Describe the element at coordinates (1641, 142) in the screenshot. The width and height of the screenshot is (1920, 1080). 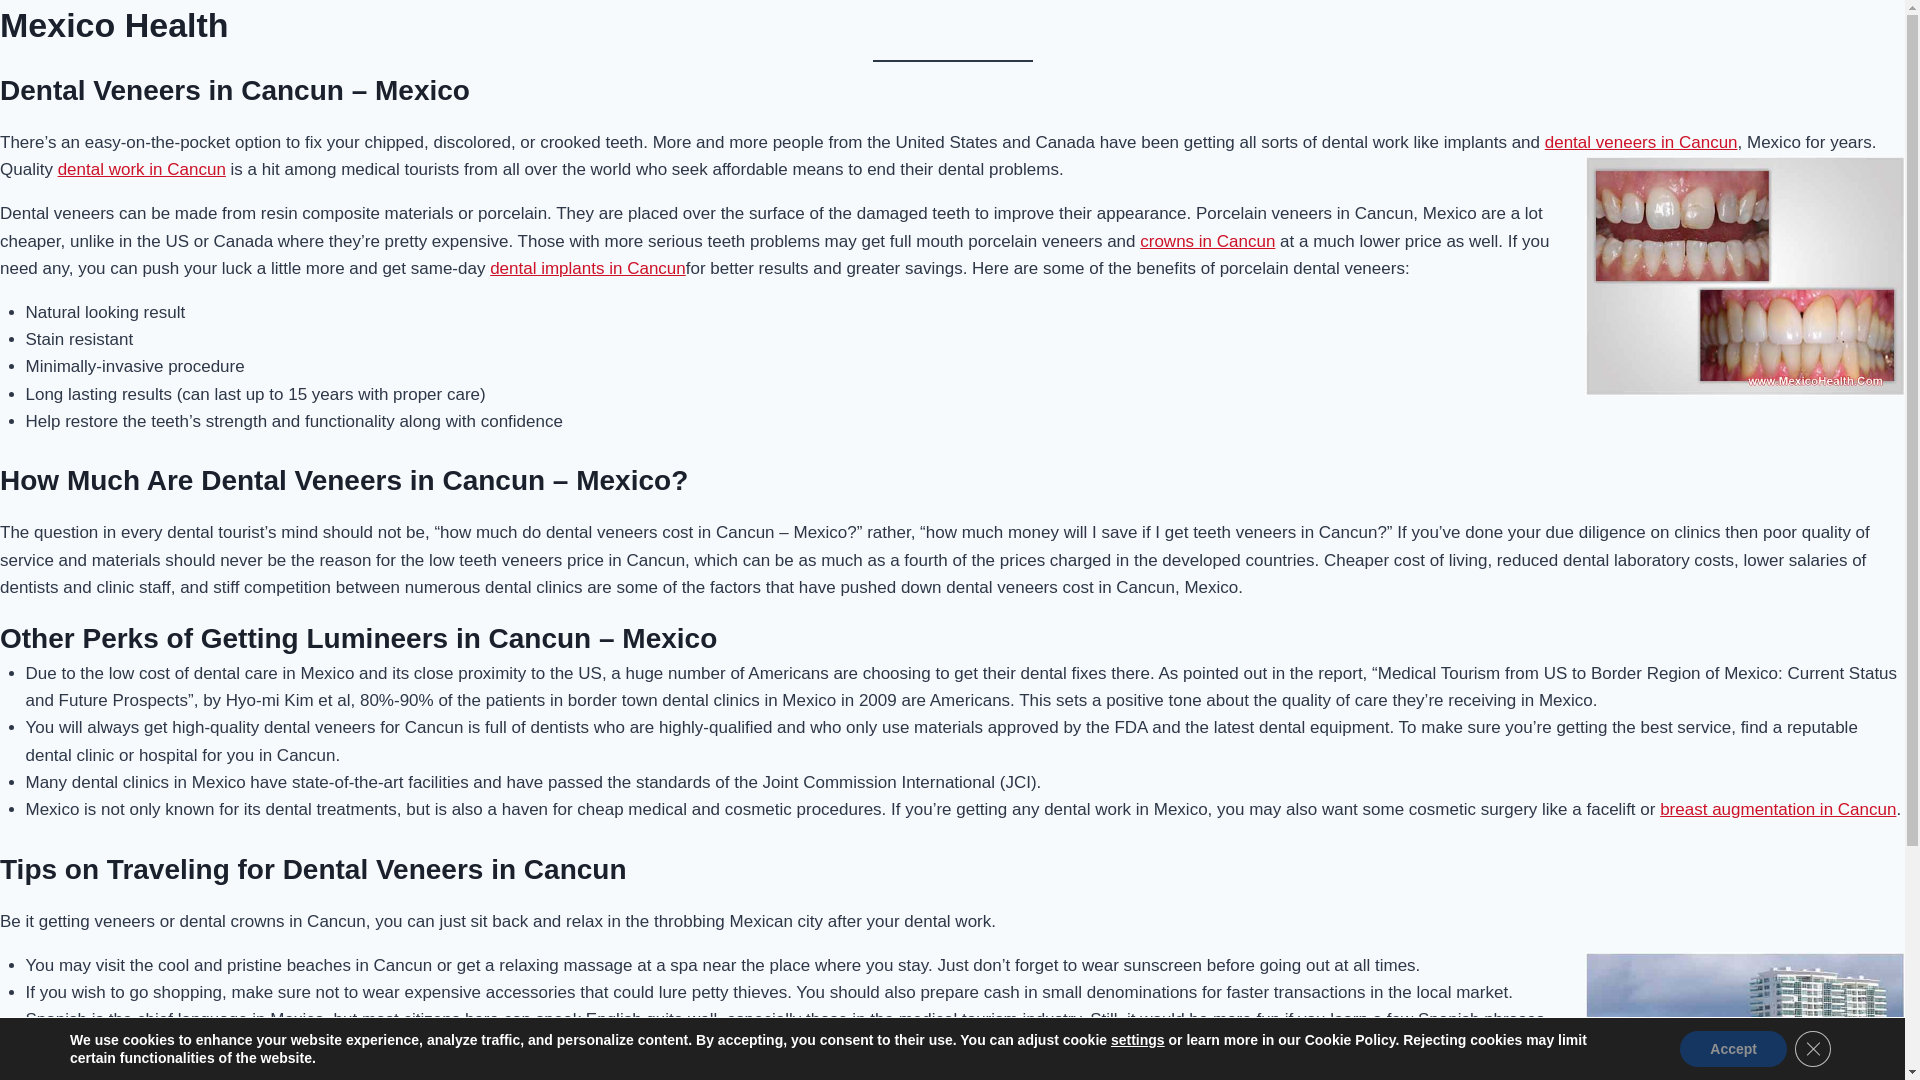
I see `dental veneers in Cancun` at that location.